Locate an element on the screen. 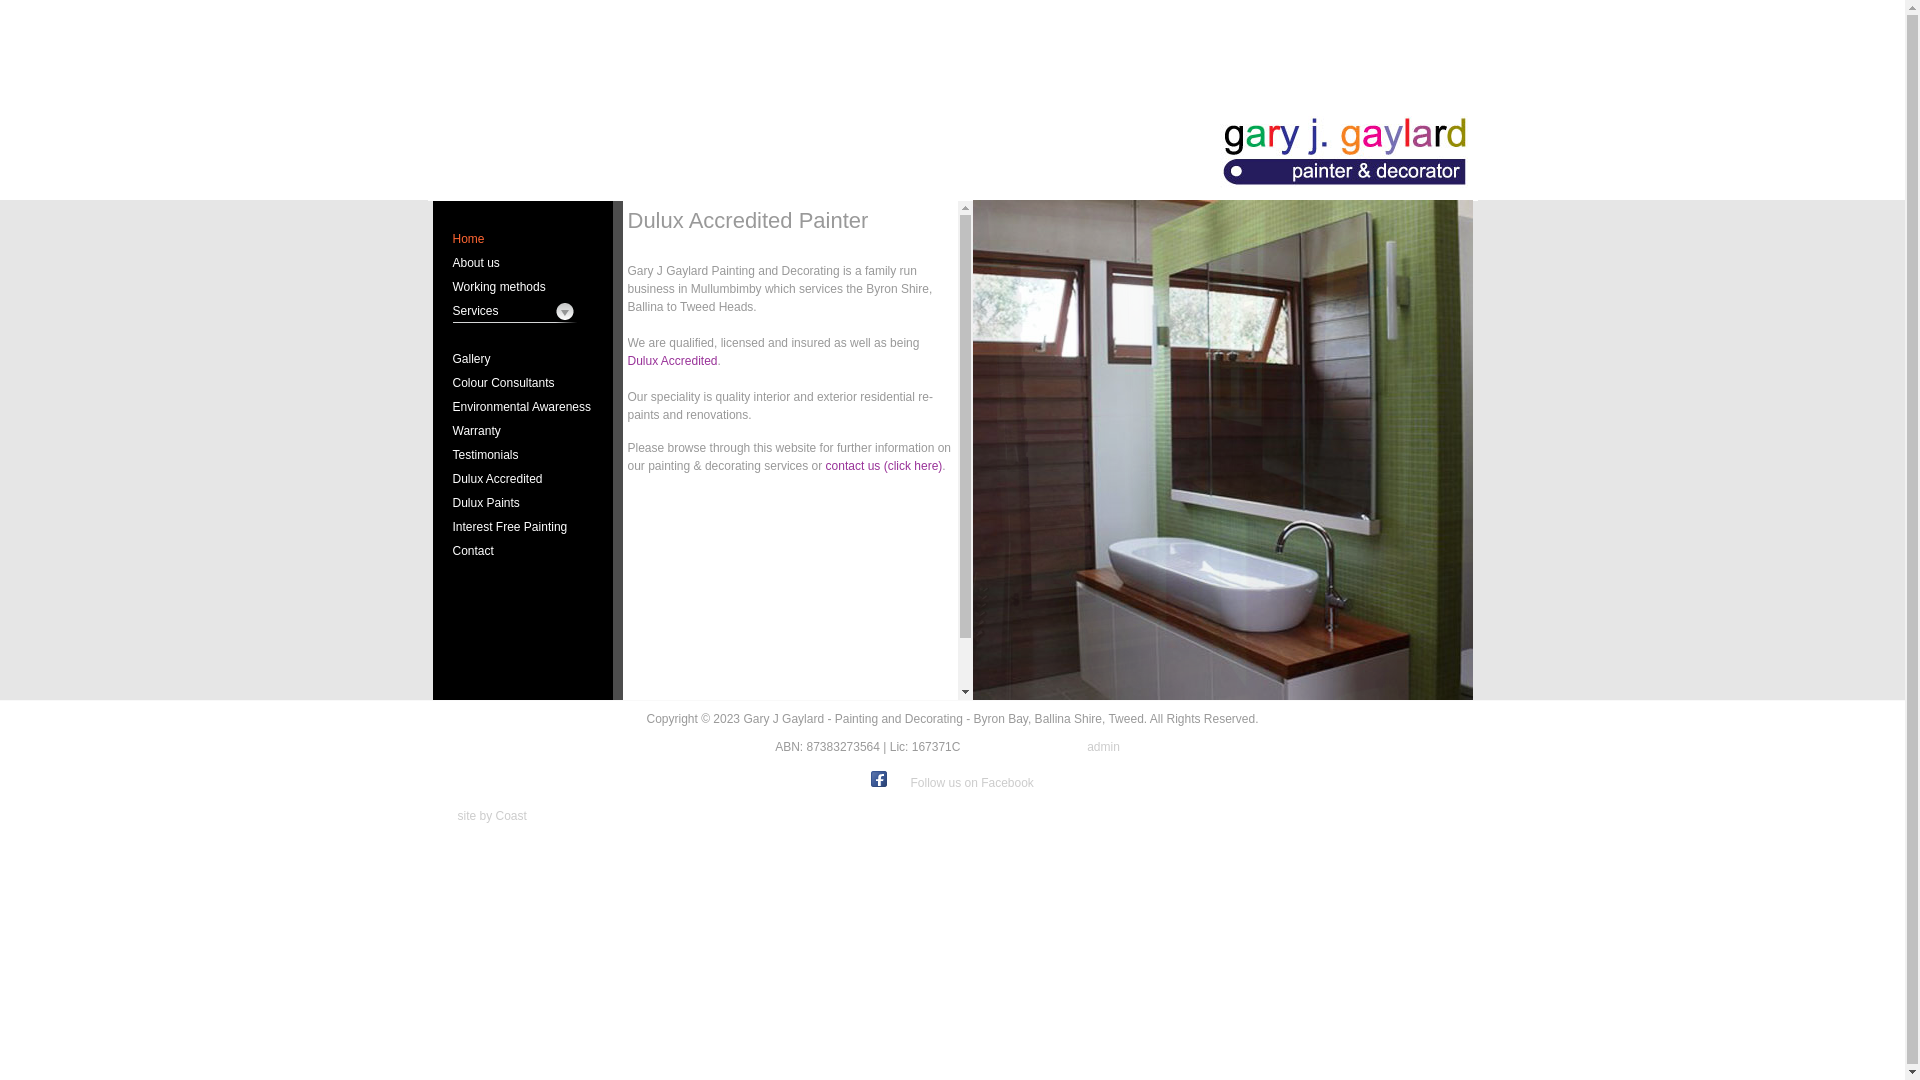  Dulux Paints is located at coordinates (524, 503).